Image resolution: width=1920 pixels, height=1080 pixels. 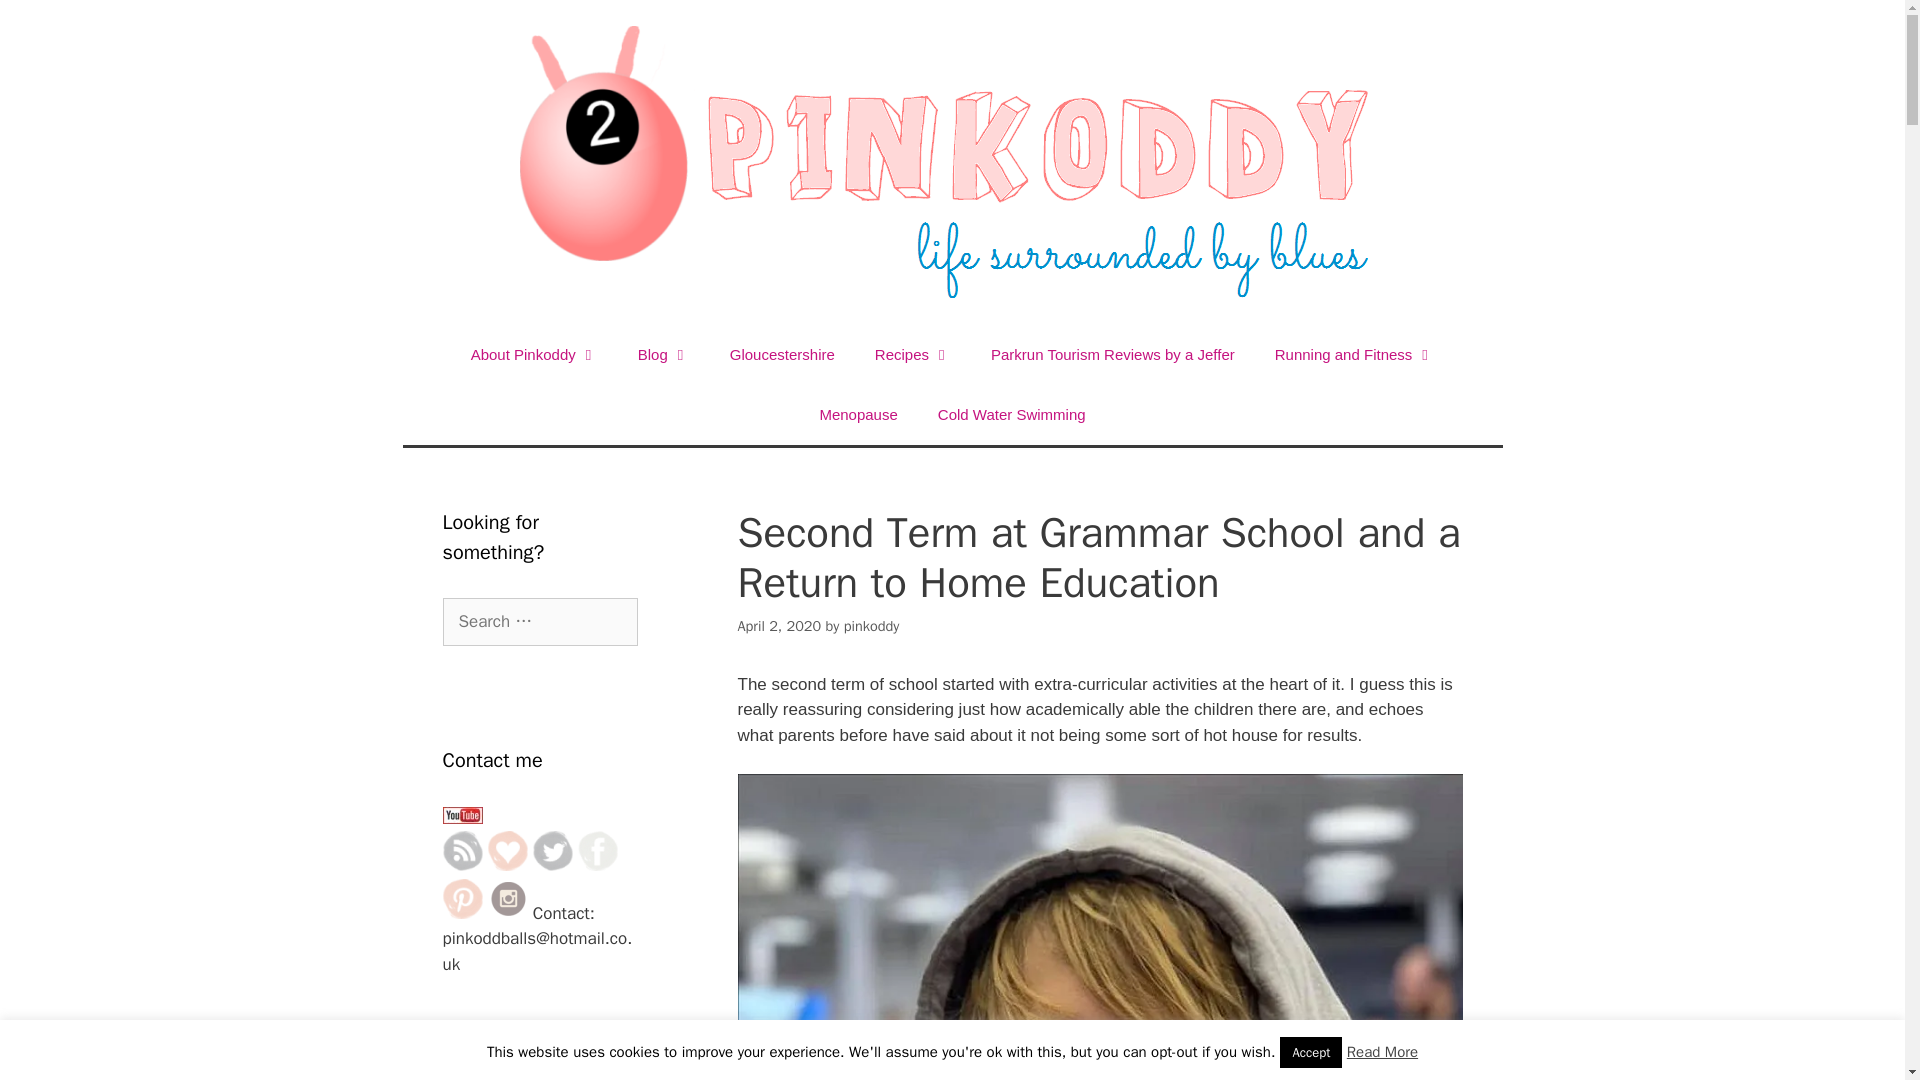 What do you see at coordinates (539, 622) in the screenshot?
I see `Search for:` at bounding box center [539, 622].